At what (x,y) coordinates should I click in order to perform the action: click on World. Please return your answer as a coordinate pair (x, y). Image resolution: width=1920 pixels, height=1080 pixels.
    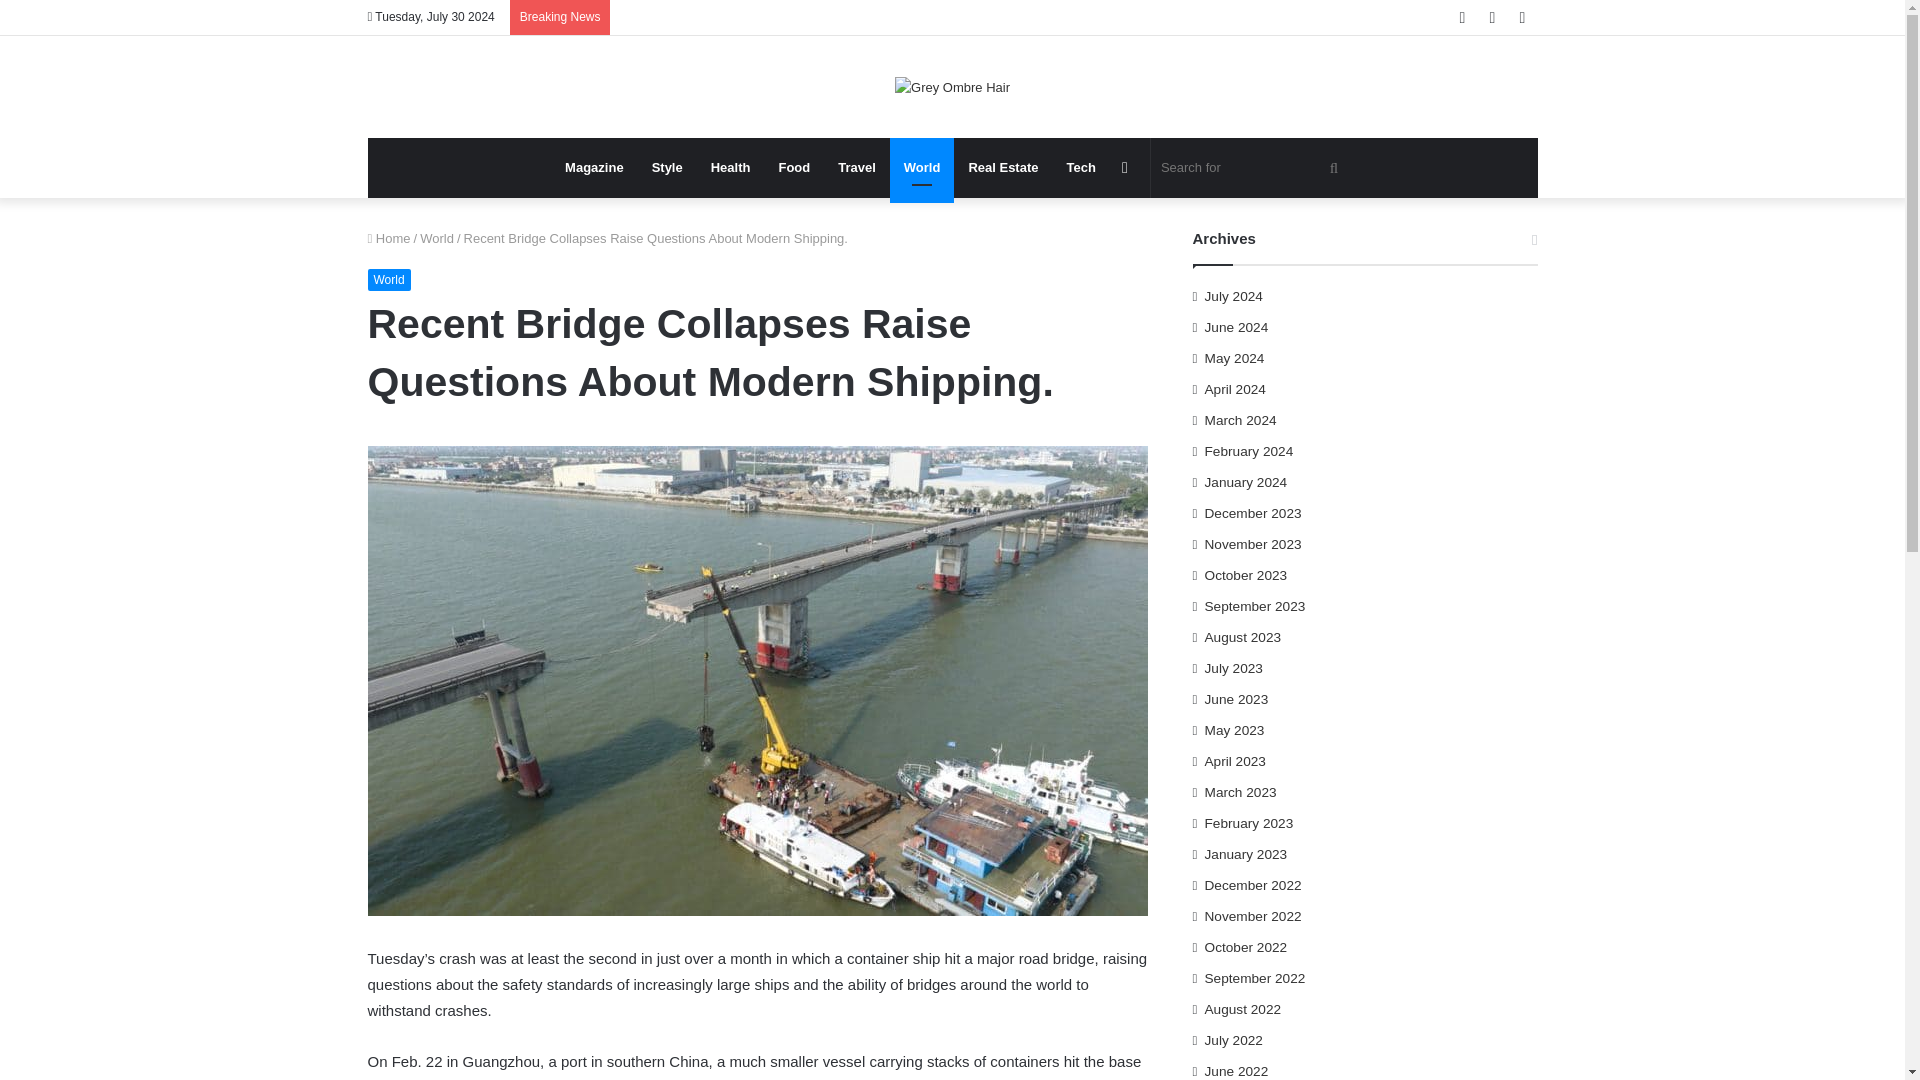
    Looking at the image, I should click on (389, 279).